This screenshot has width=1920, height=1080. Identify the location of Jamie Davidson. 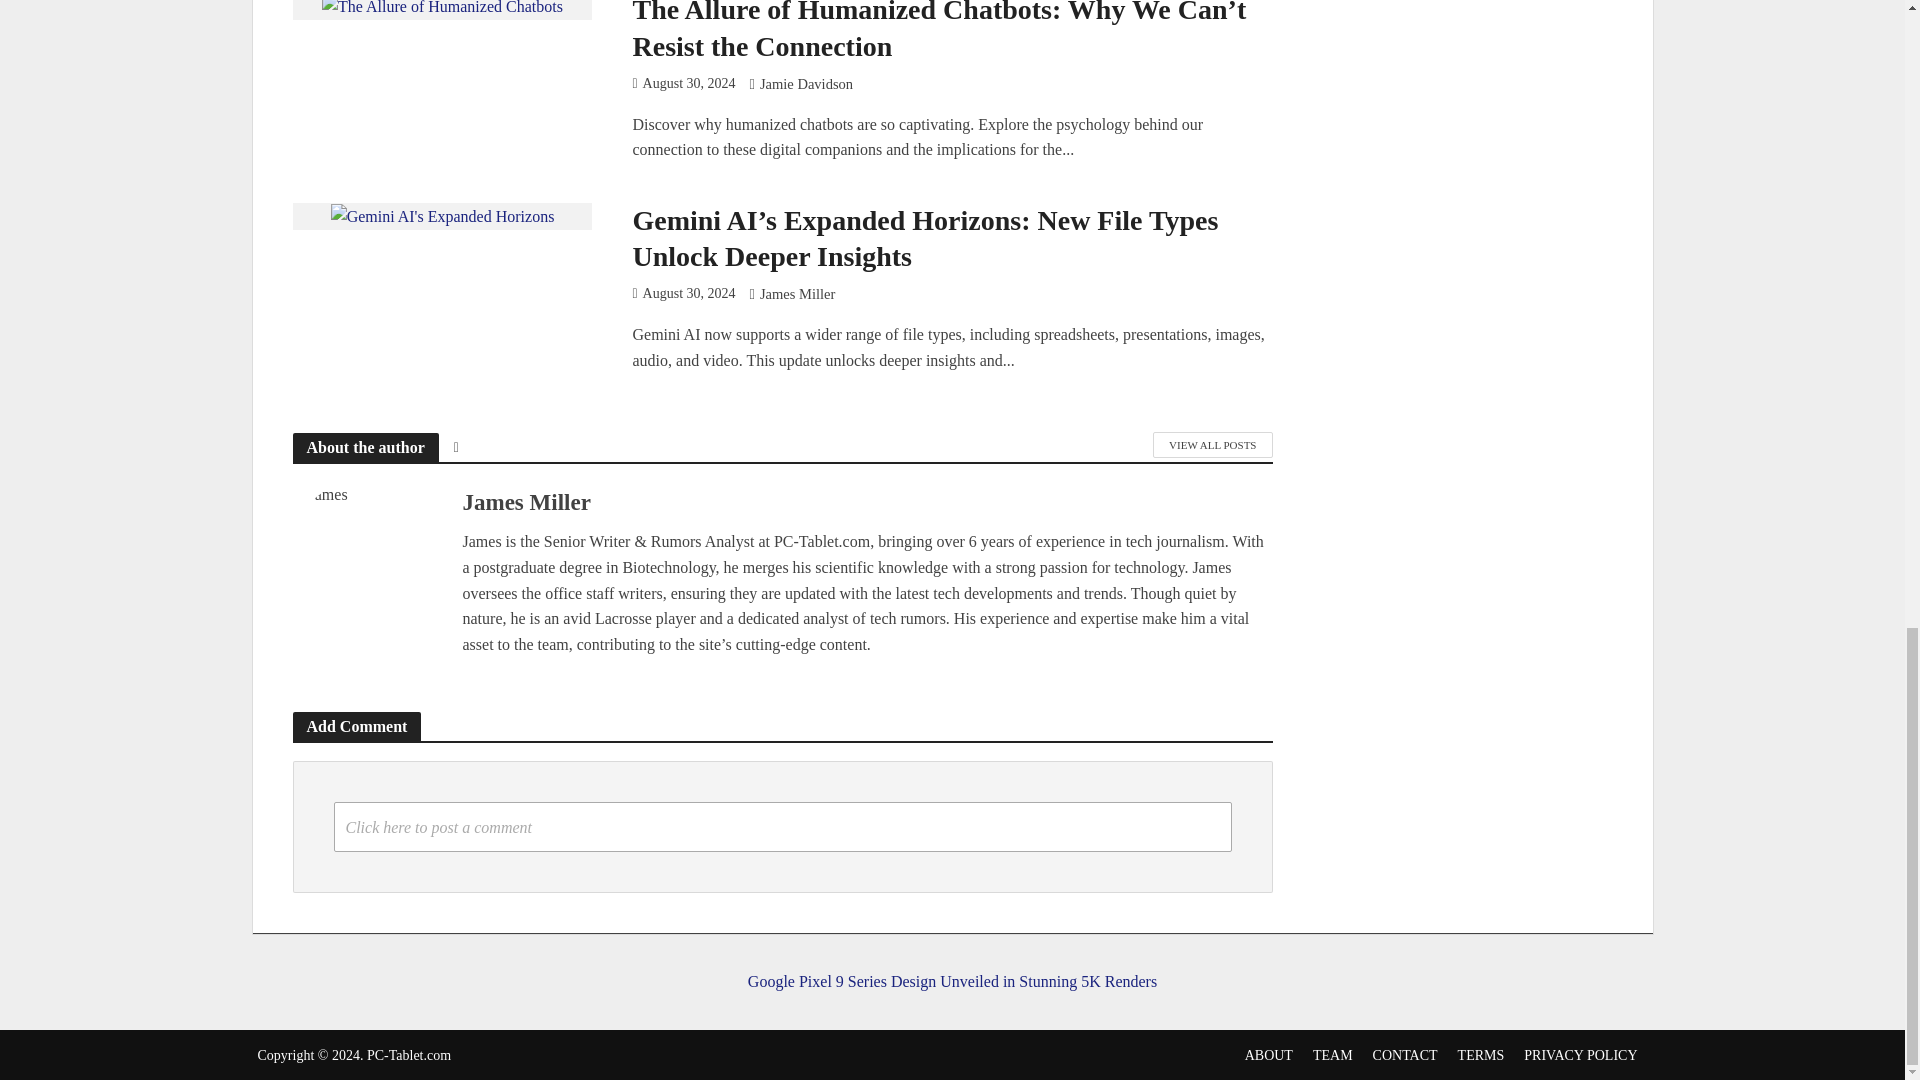
(806, 86).